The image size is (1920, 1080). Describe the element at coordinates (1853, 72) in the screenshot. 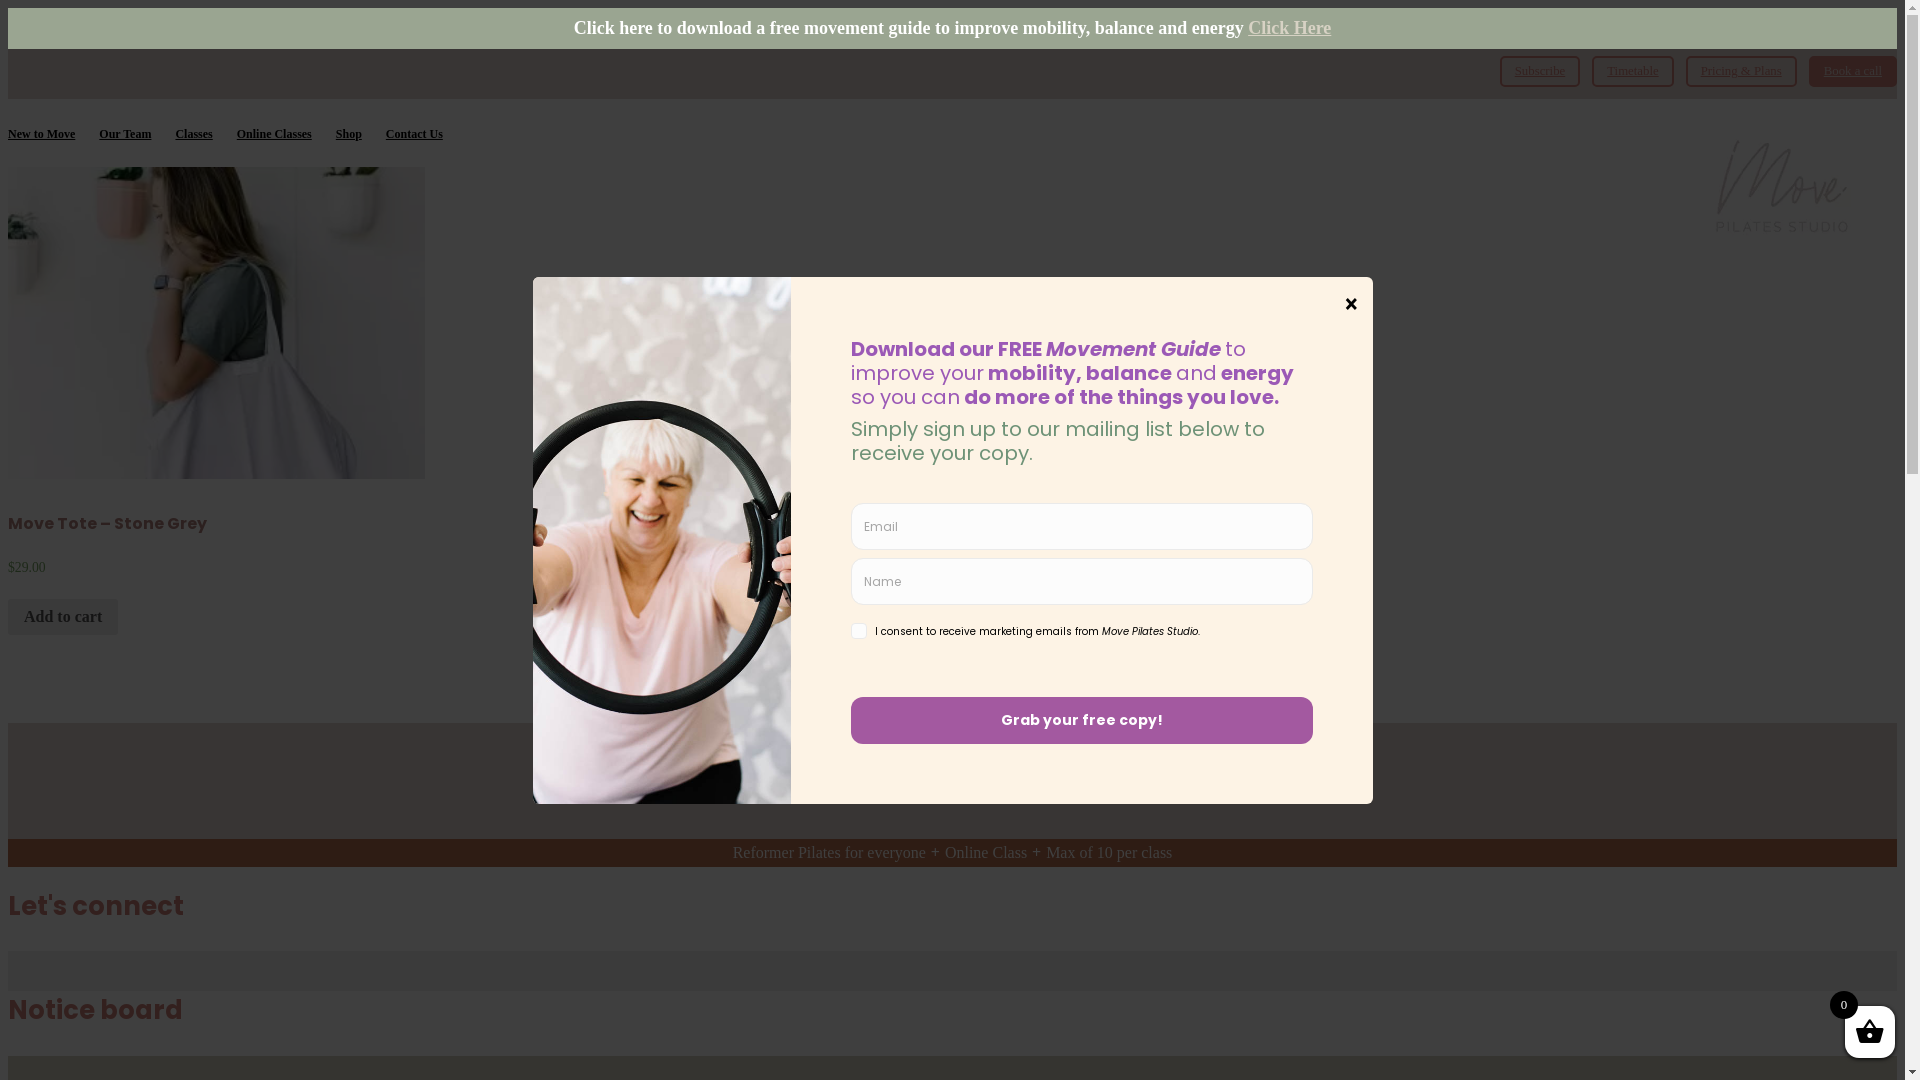

I see `Book a call` at that location.